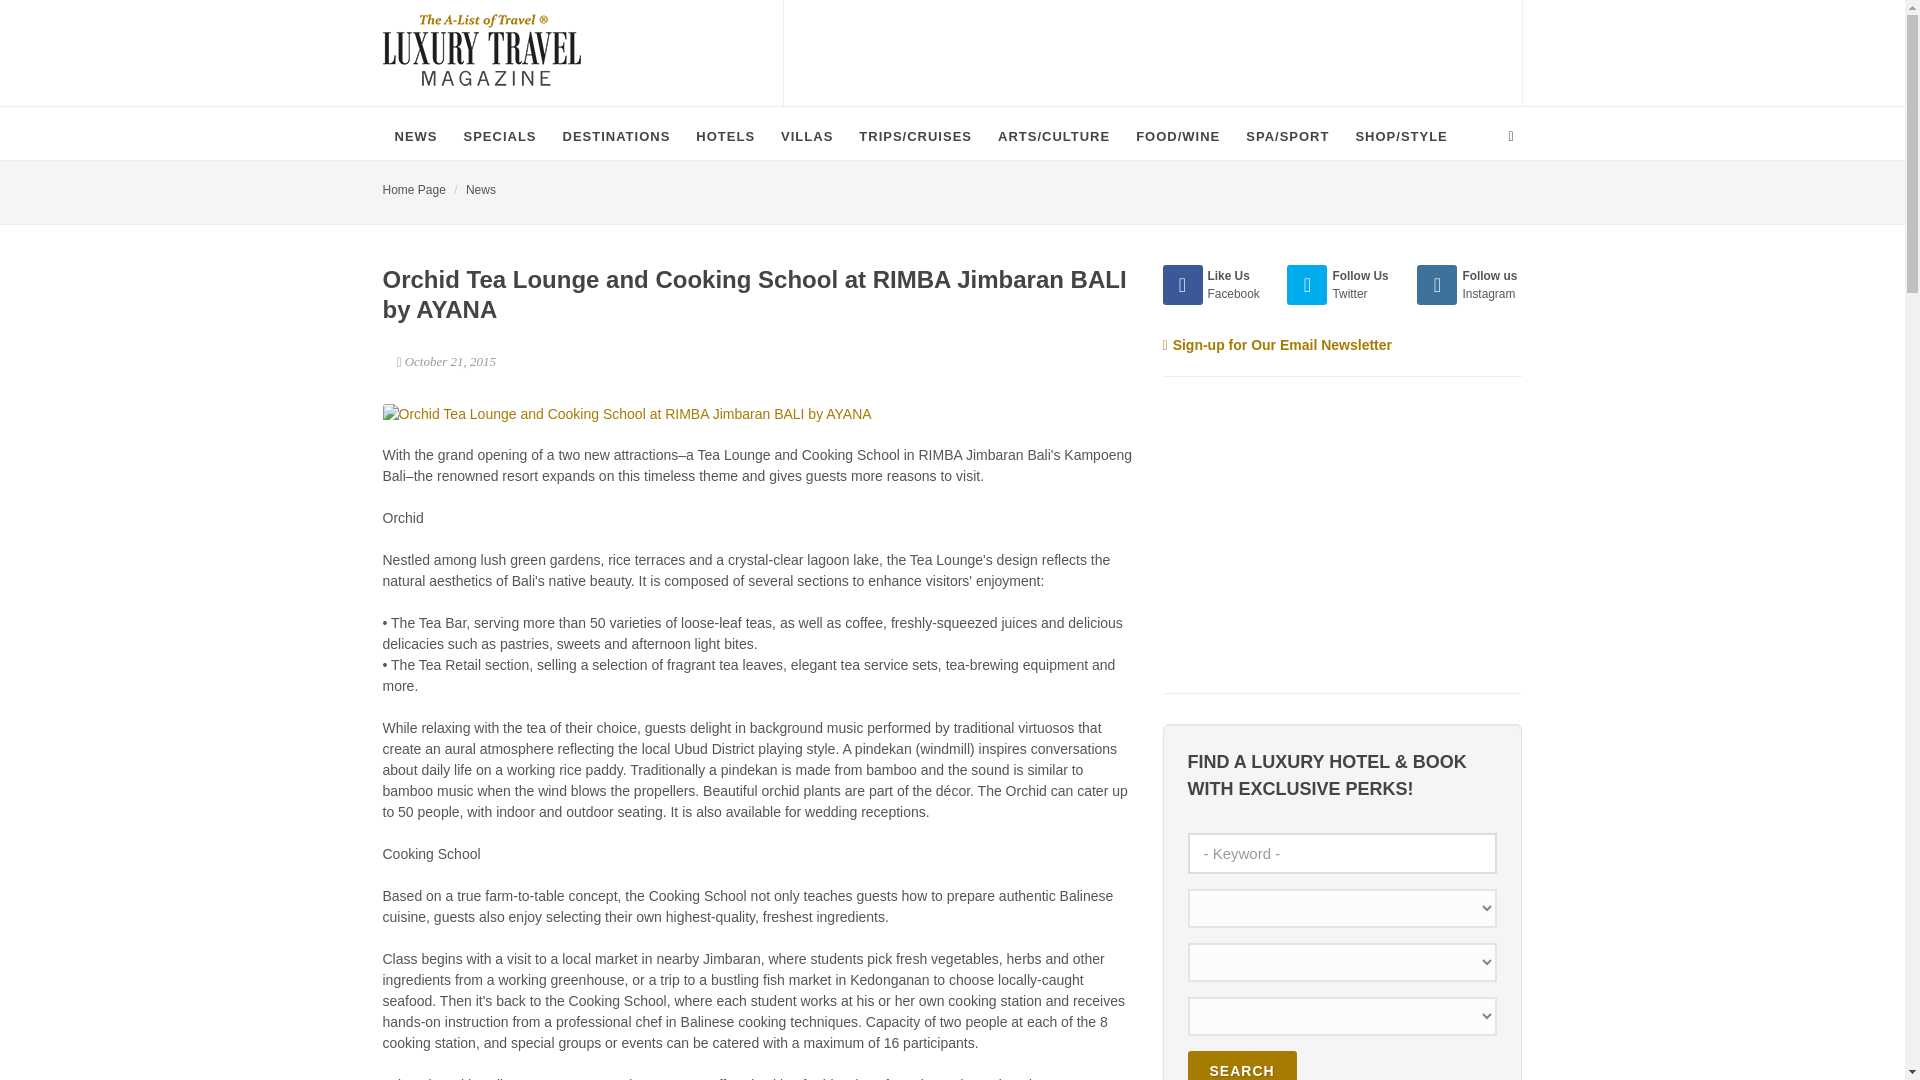 The height and width of the screenshot is (1080, 1920). Describe the element at coordinates (416, 136) in the screenshot. I see `NEWS` at that location.